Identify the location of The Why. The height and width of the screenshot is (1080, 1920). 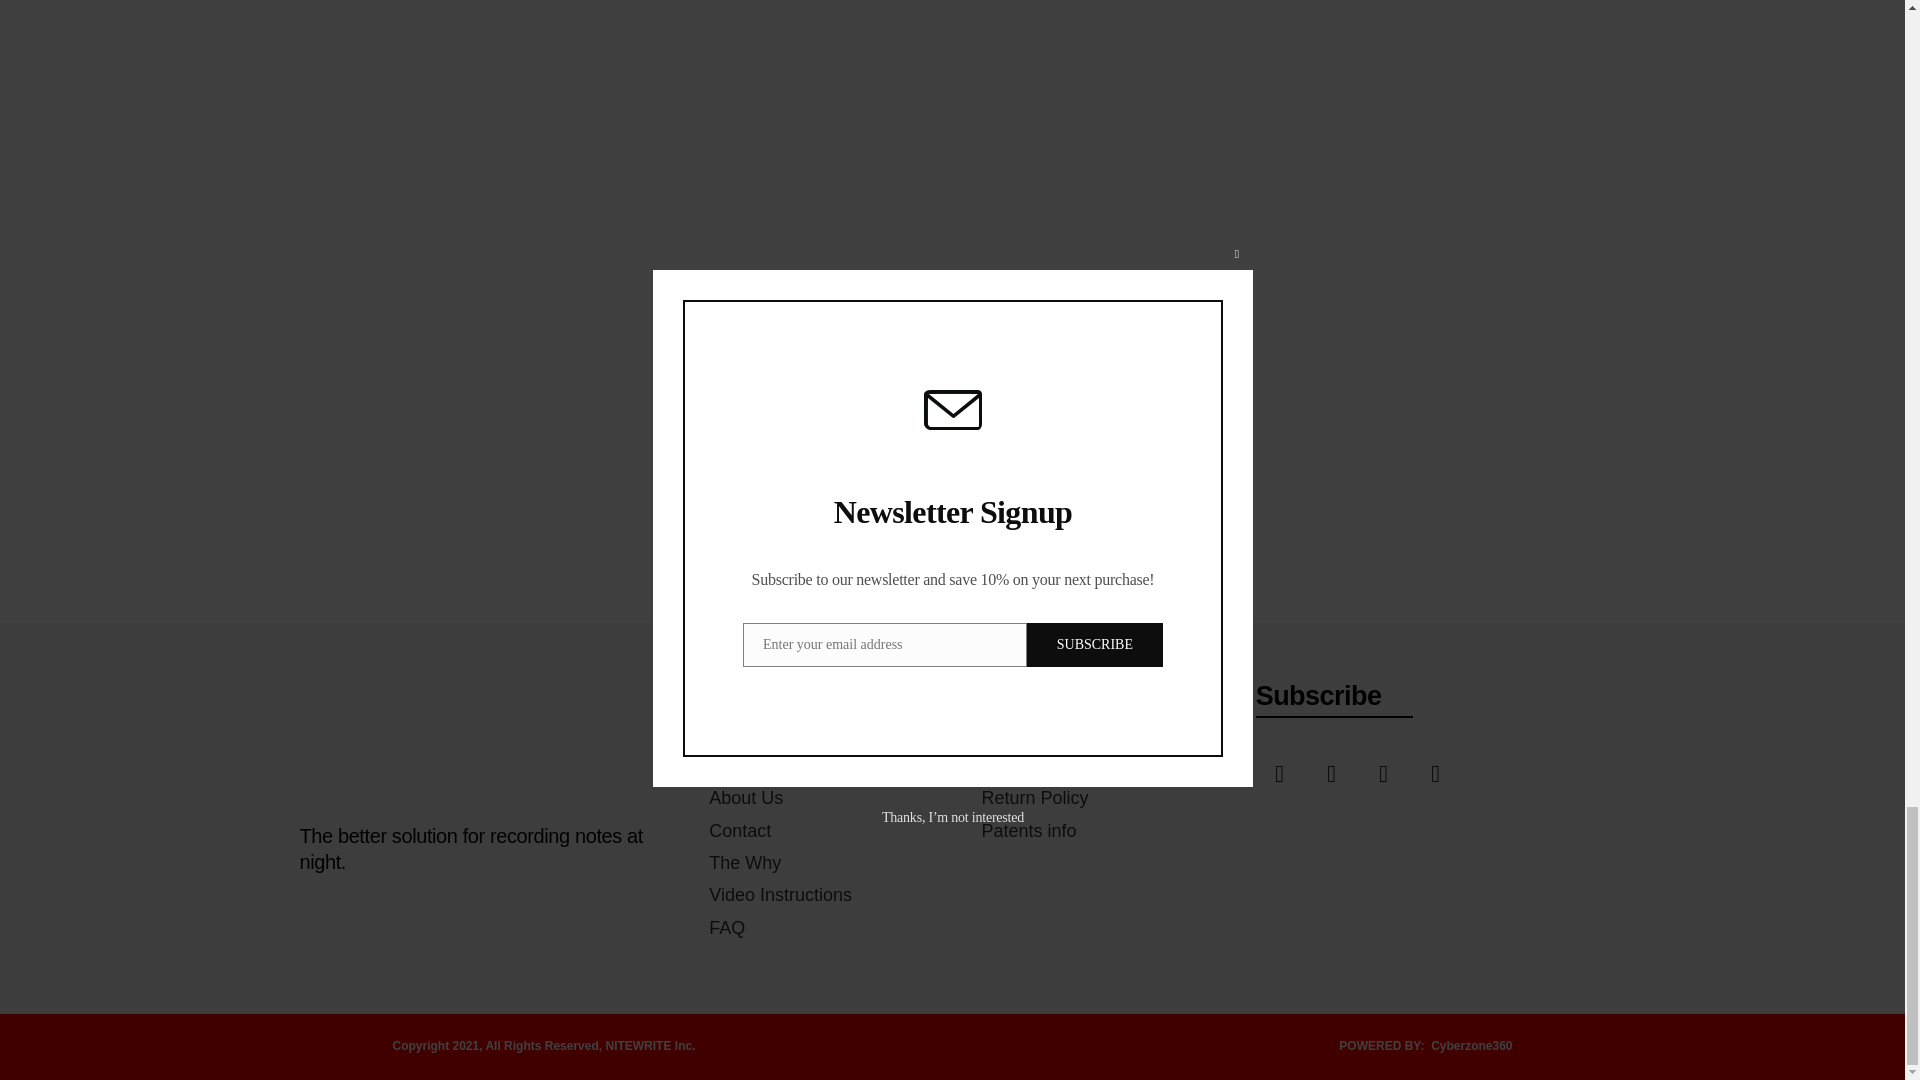
(740, 862).